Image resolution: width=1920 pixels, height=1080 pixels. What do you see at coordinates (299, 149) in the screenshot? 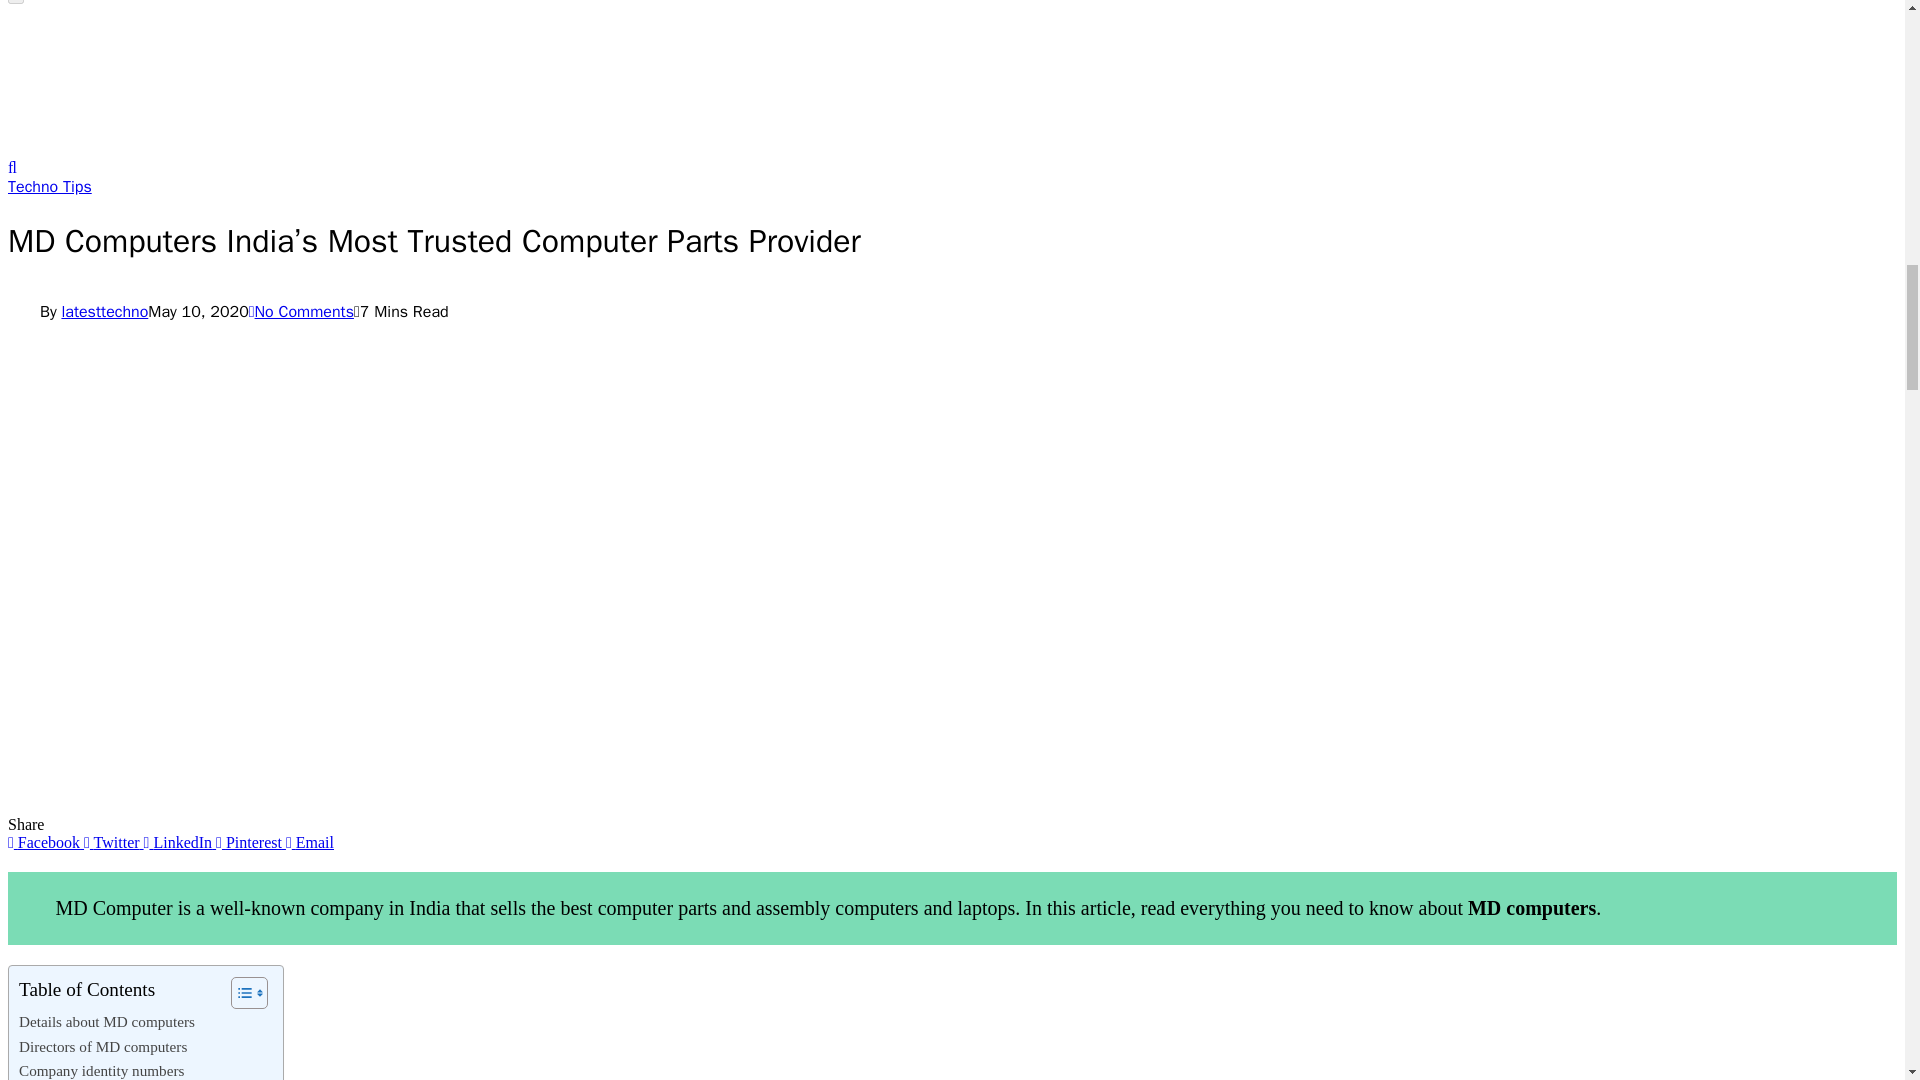
I see `Latest Techno` at bounding box center [299, 149].